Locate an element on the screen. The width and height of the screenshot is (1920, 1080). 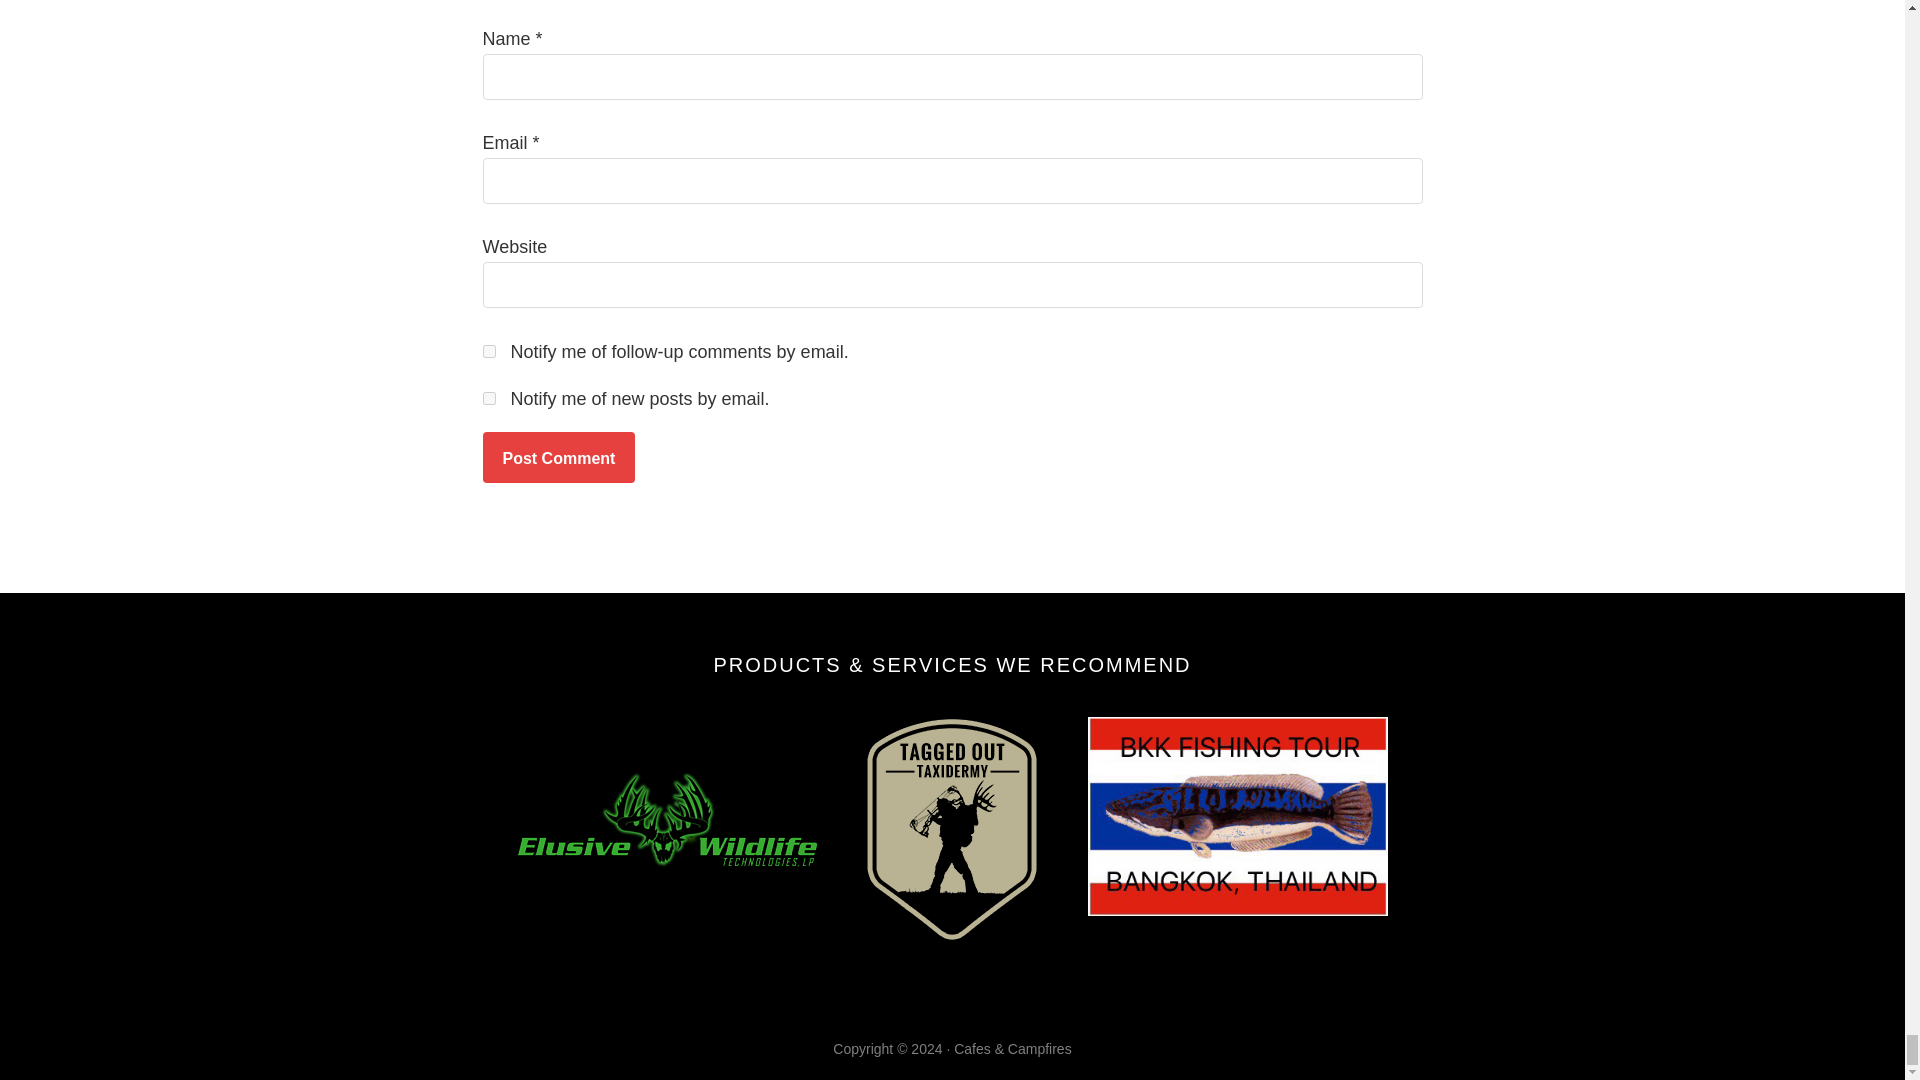
subscribe is located at coordinates (488, 398).